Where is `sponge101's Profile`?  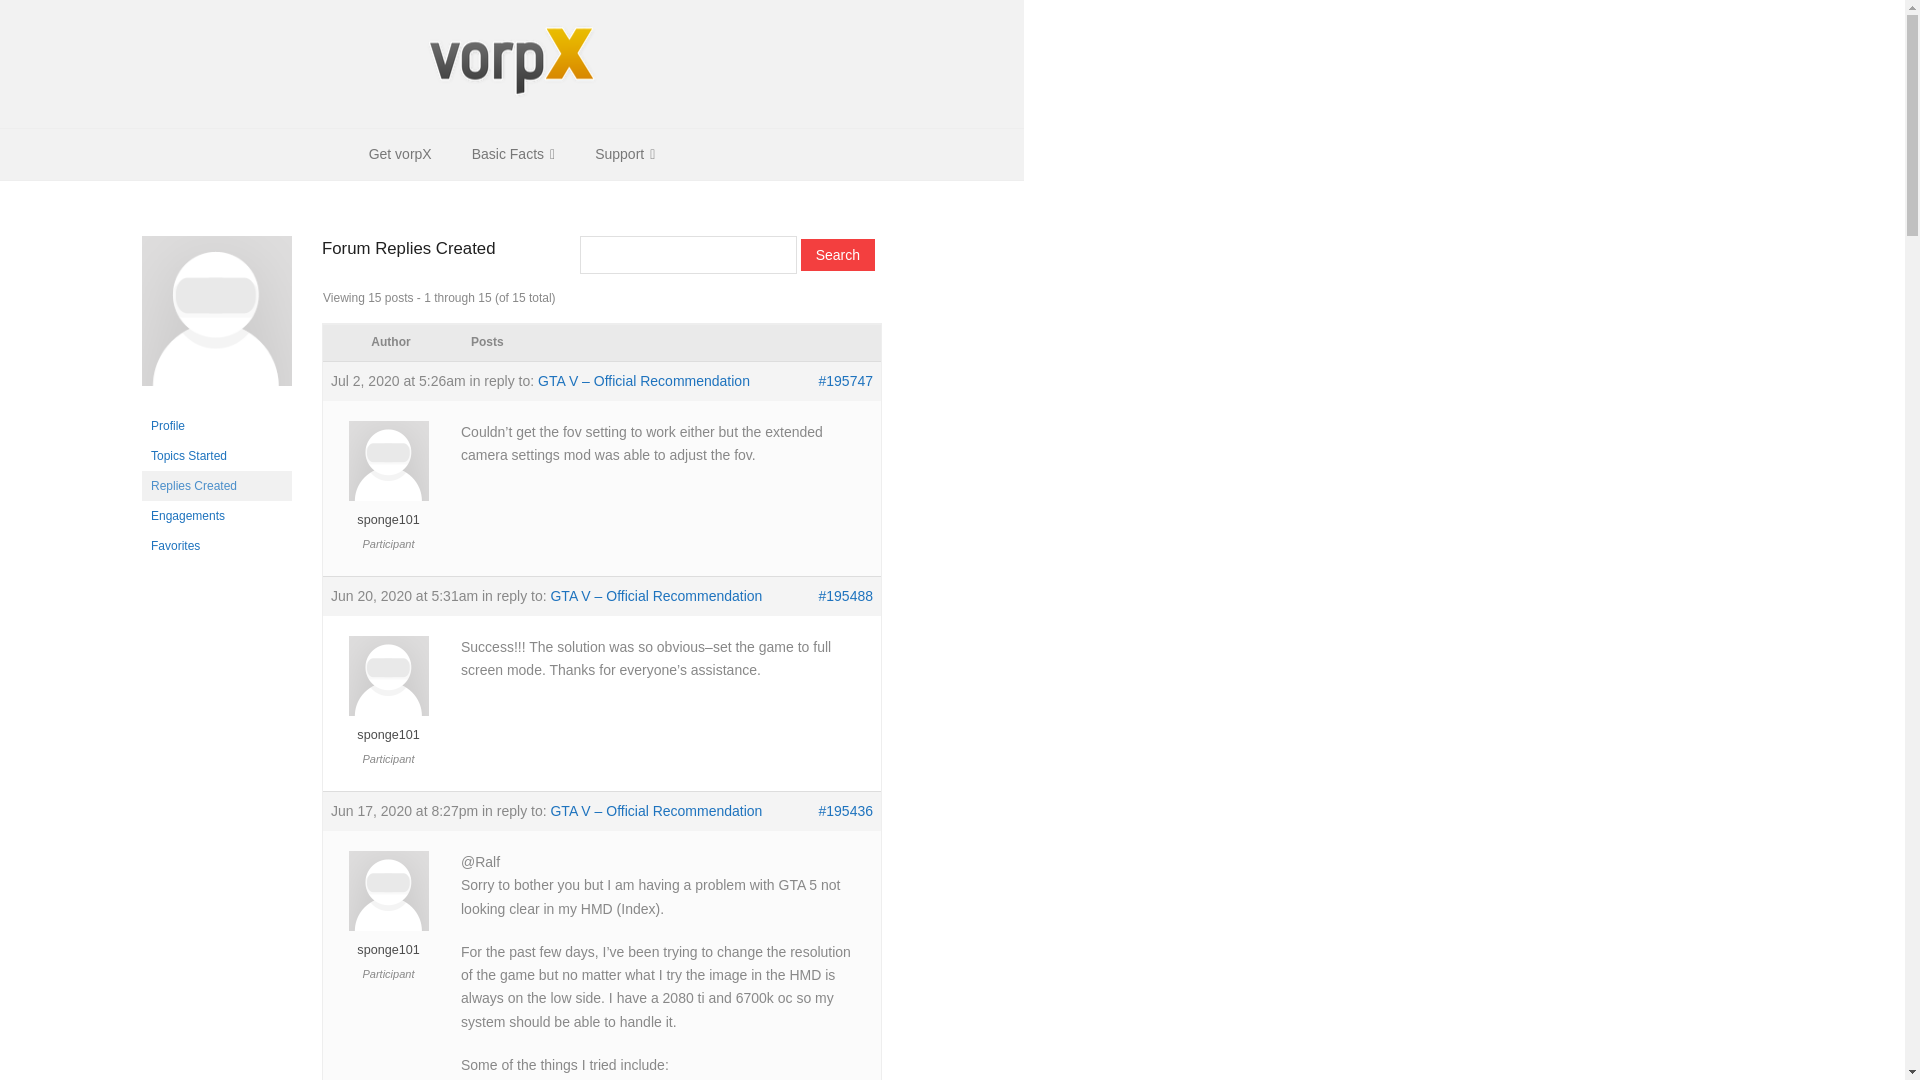 sponge101's Profile is located at coordinates (216, 426).